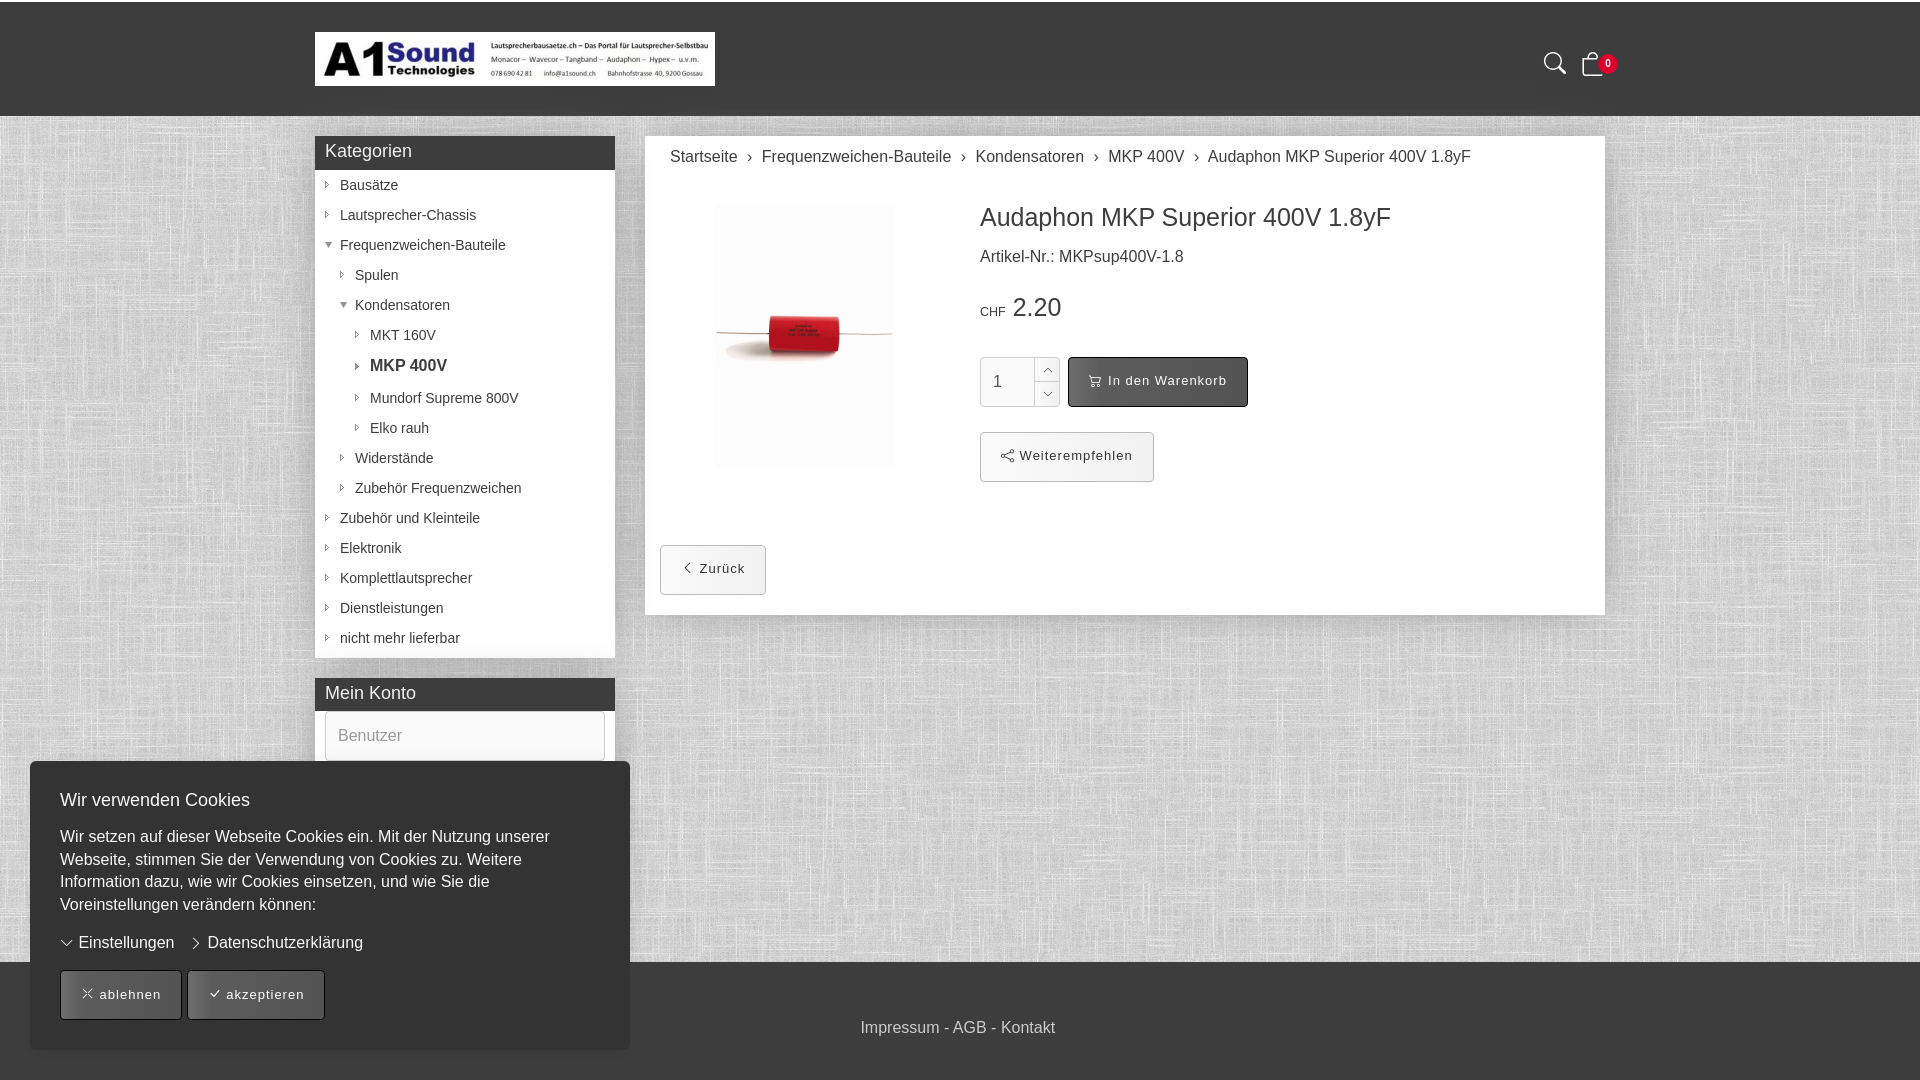 The image size is (1920, 1080). I want to click on AGB, so click(970, 1028).